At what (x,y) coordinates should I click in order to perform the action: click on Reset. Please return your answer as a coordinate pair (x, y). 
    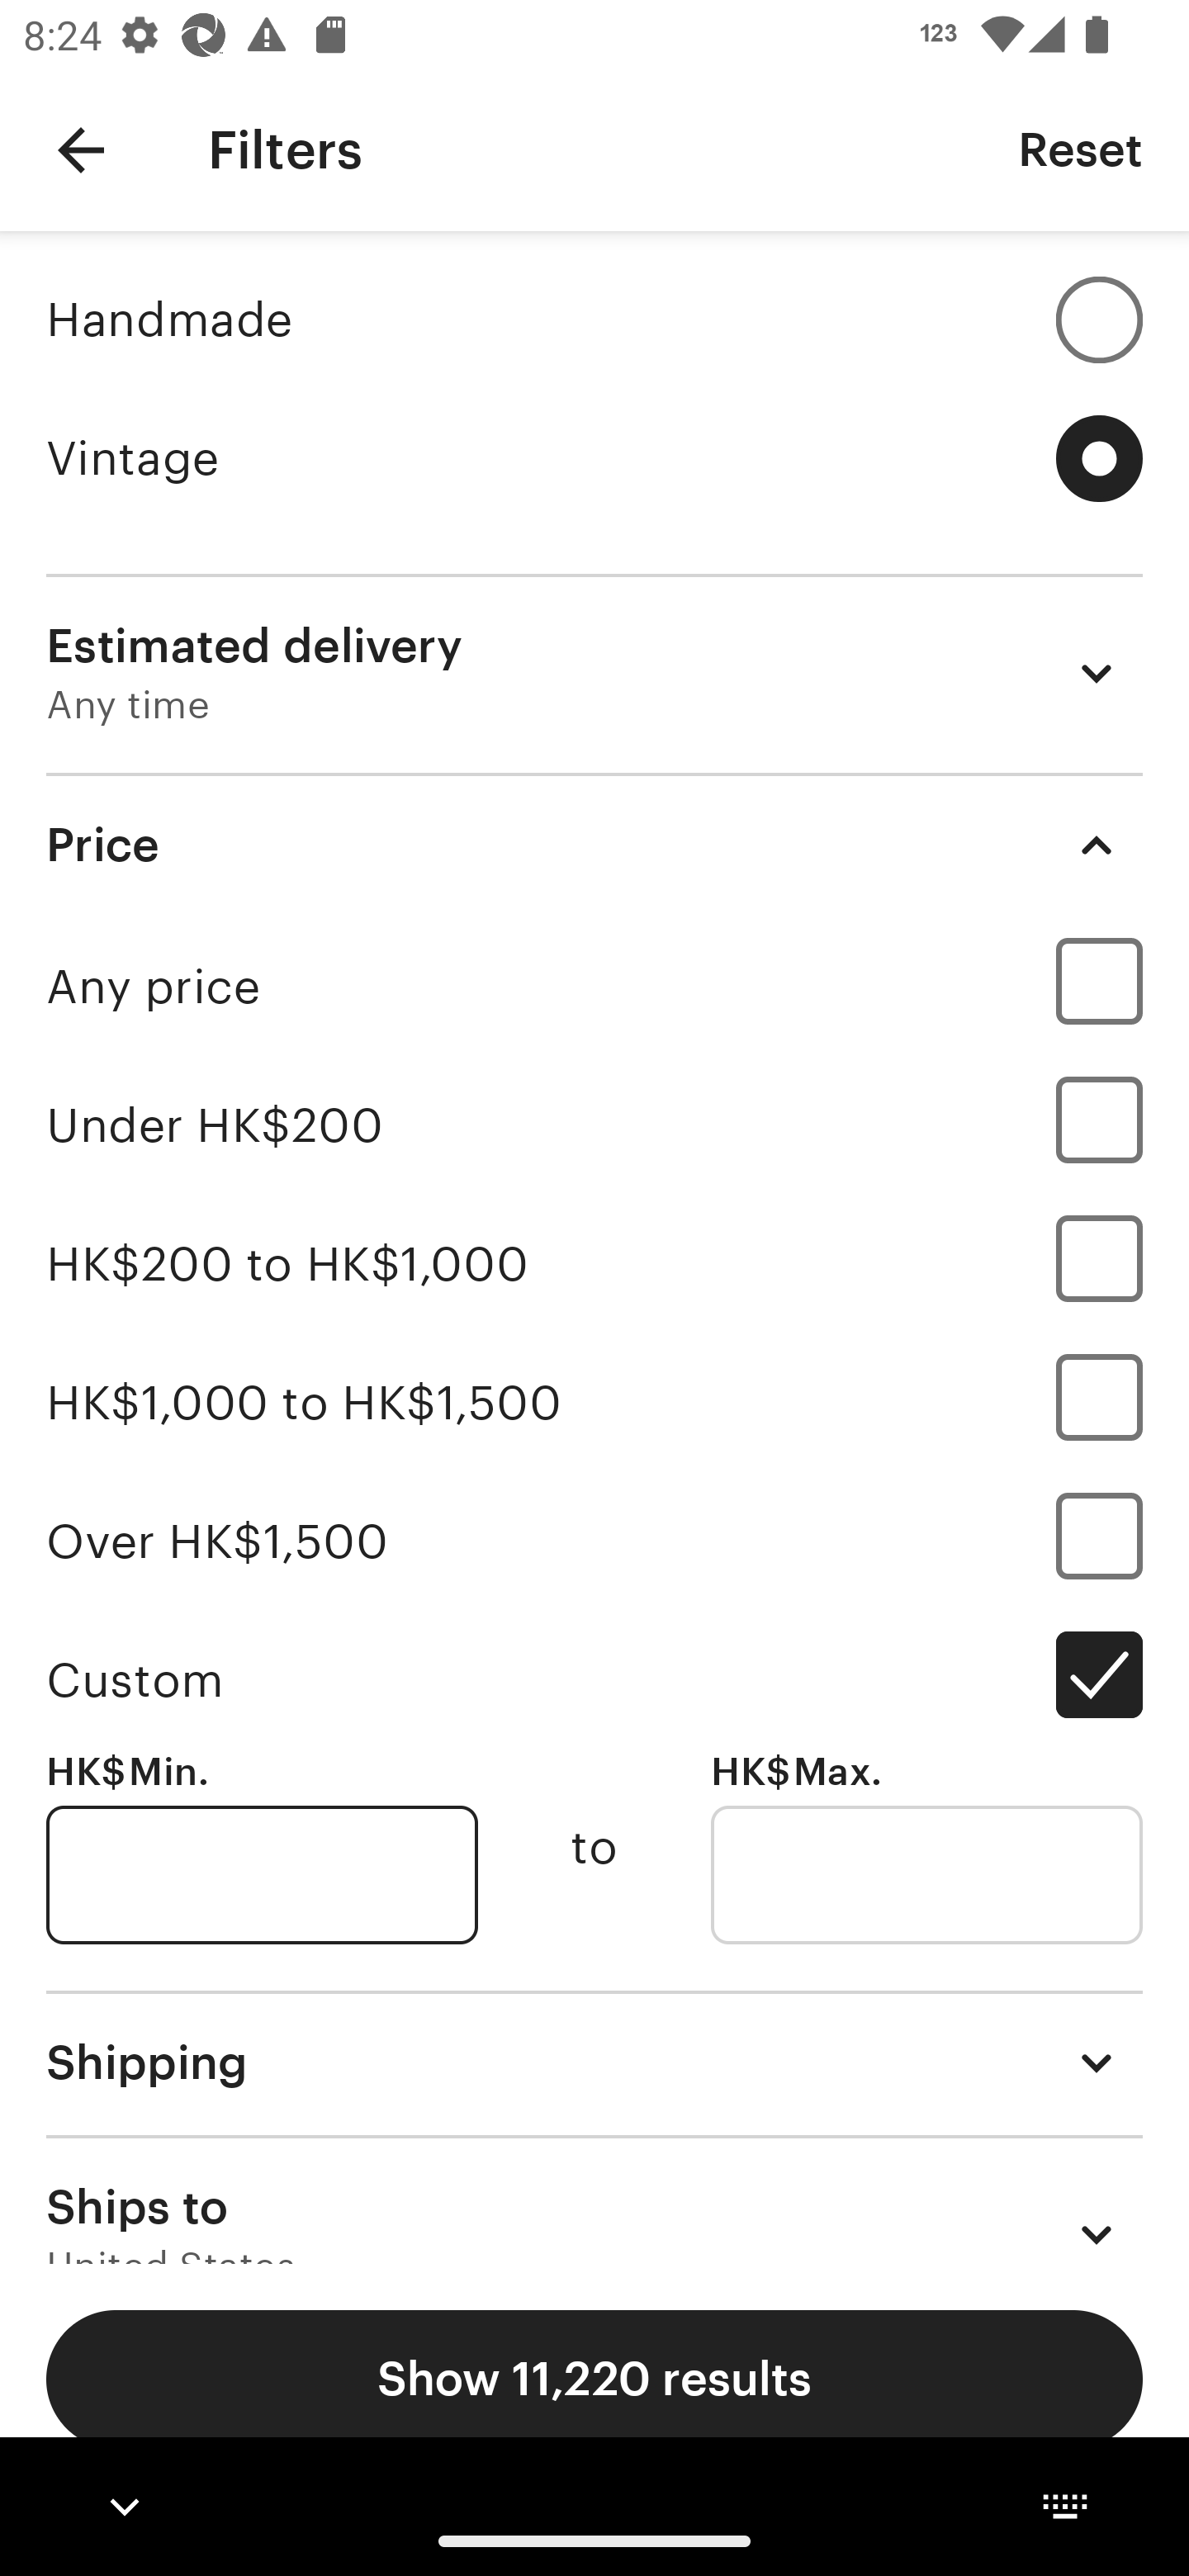
    Looking at the image, I should click on (1080, 149).